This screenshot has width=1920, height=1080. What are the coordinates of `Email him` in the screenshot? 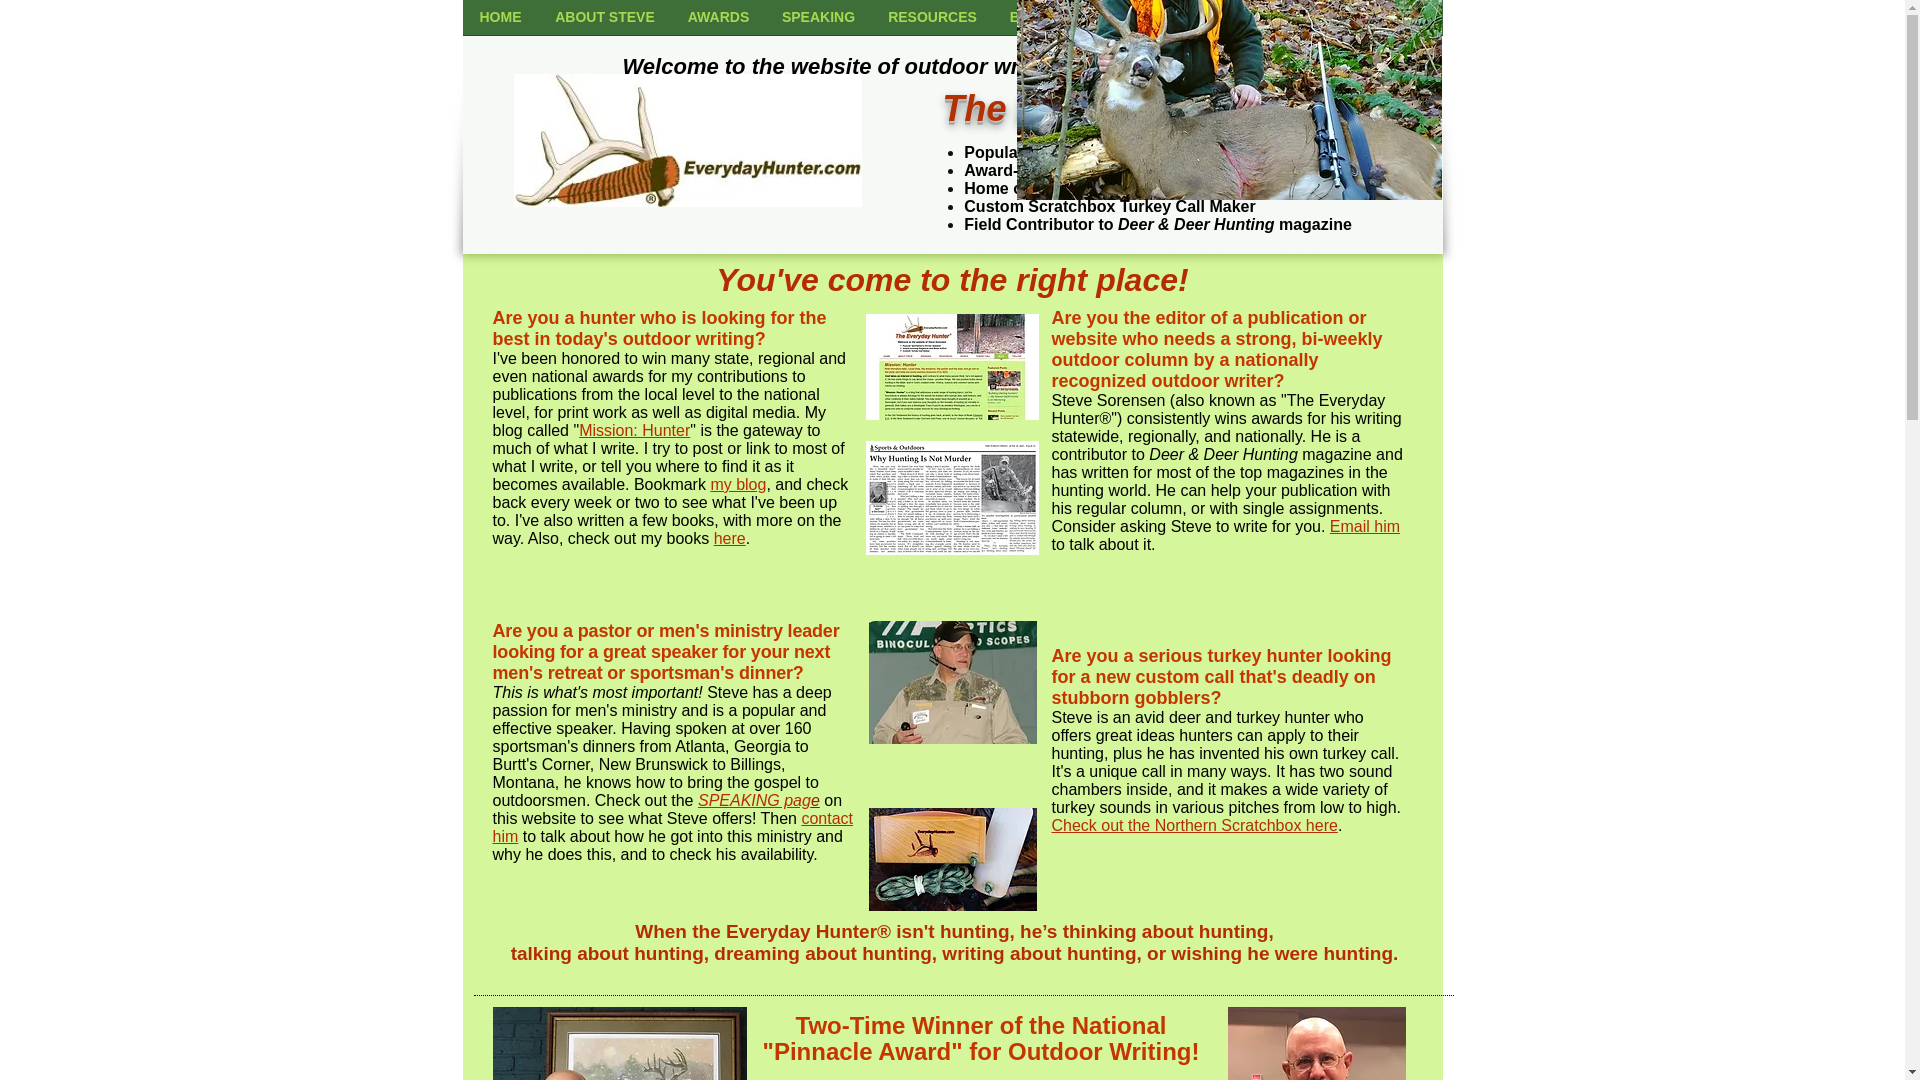 It's located at (1364, 526).